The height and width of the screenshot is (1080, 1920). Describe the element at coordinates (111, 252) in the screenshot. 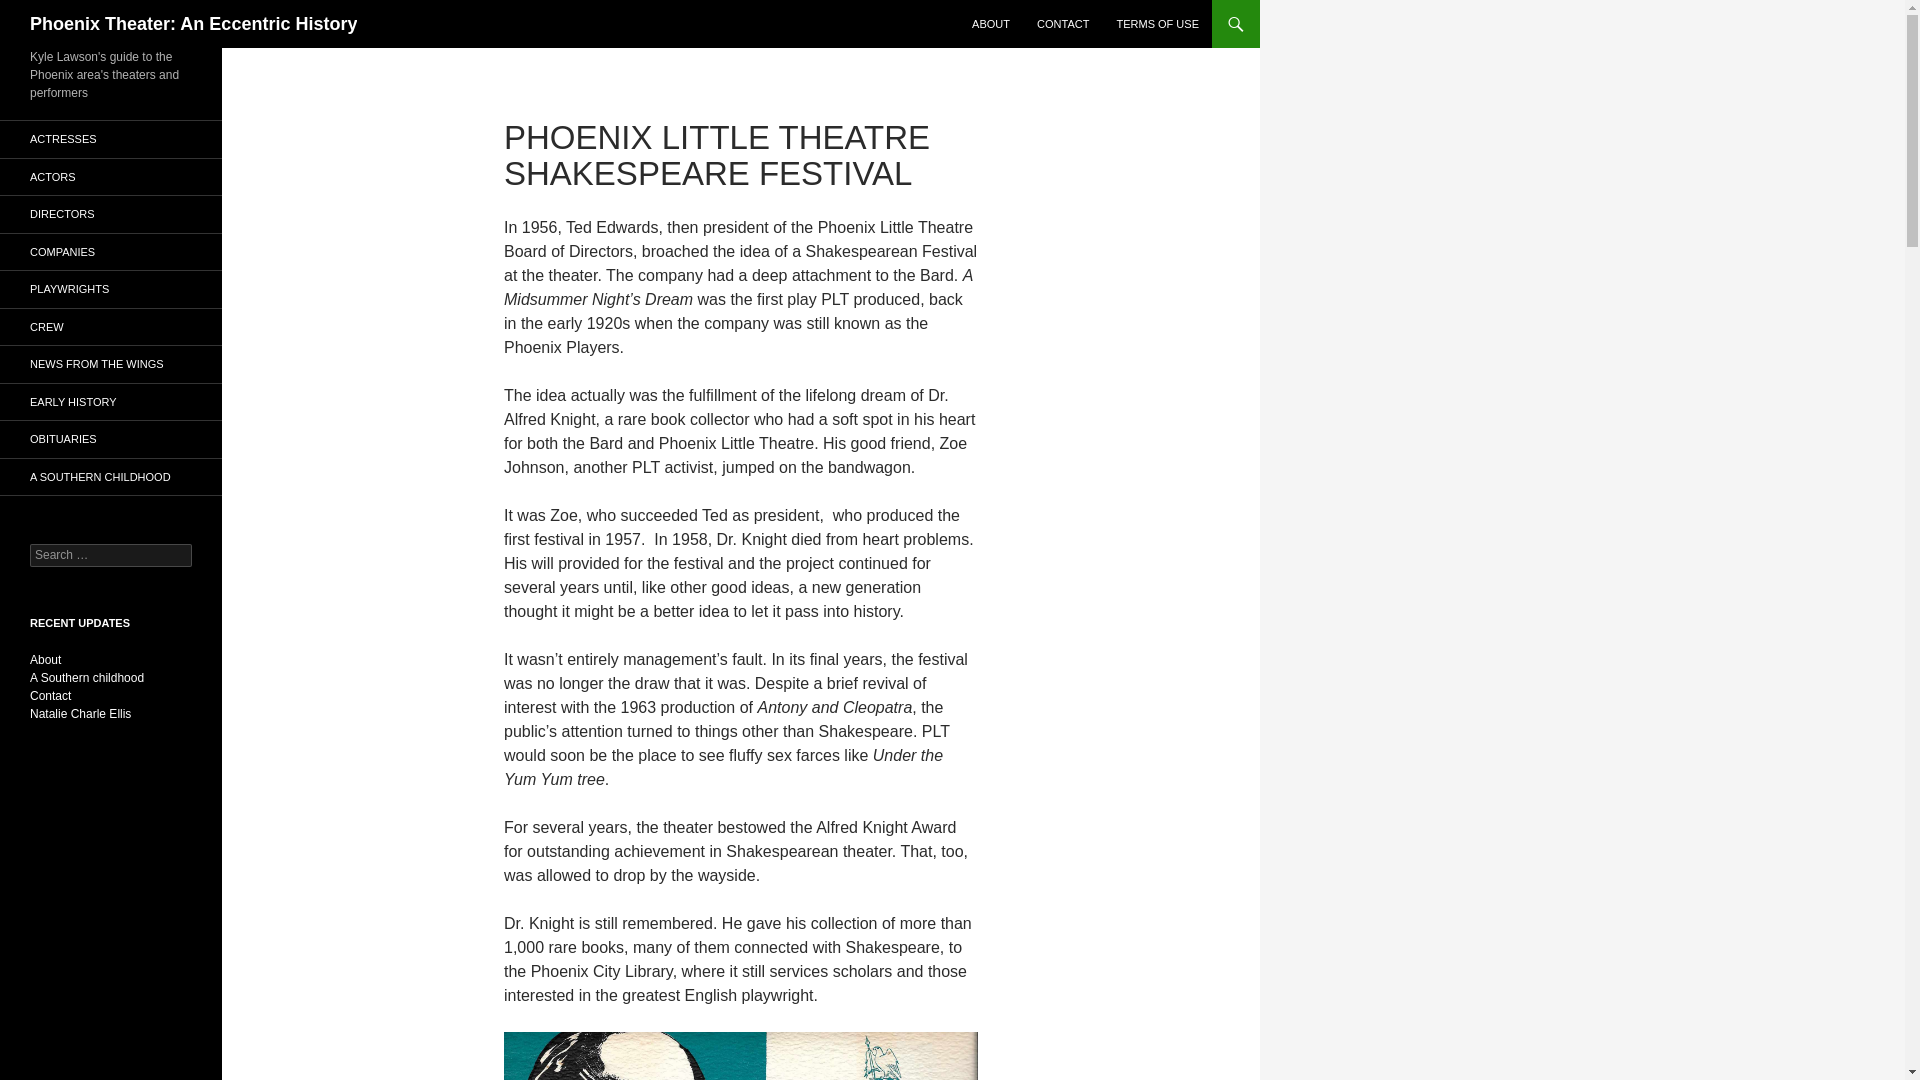

I see `COMPANIES` at that location.